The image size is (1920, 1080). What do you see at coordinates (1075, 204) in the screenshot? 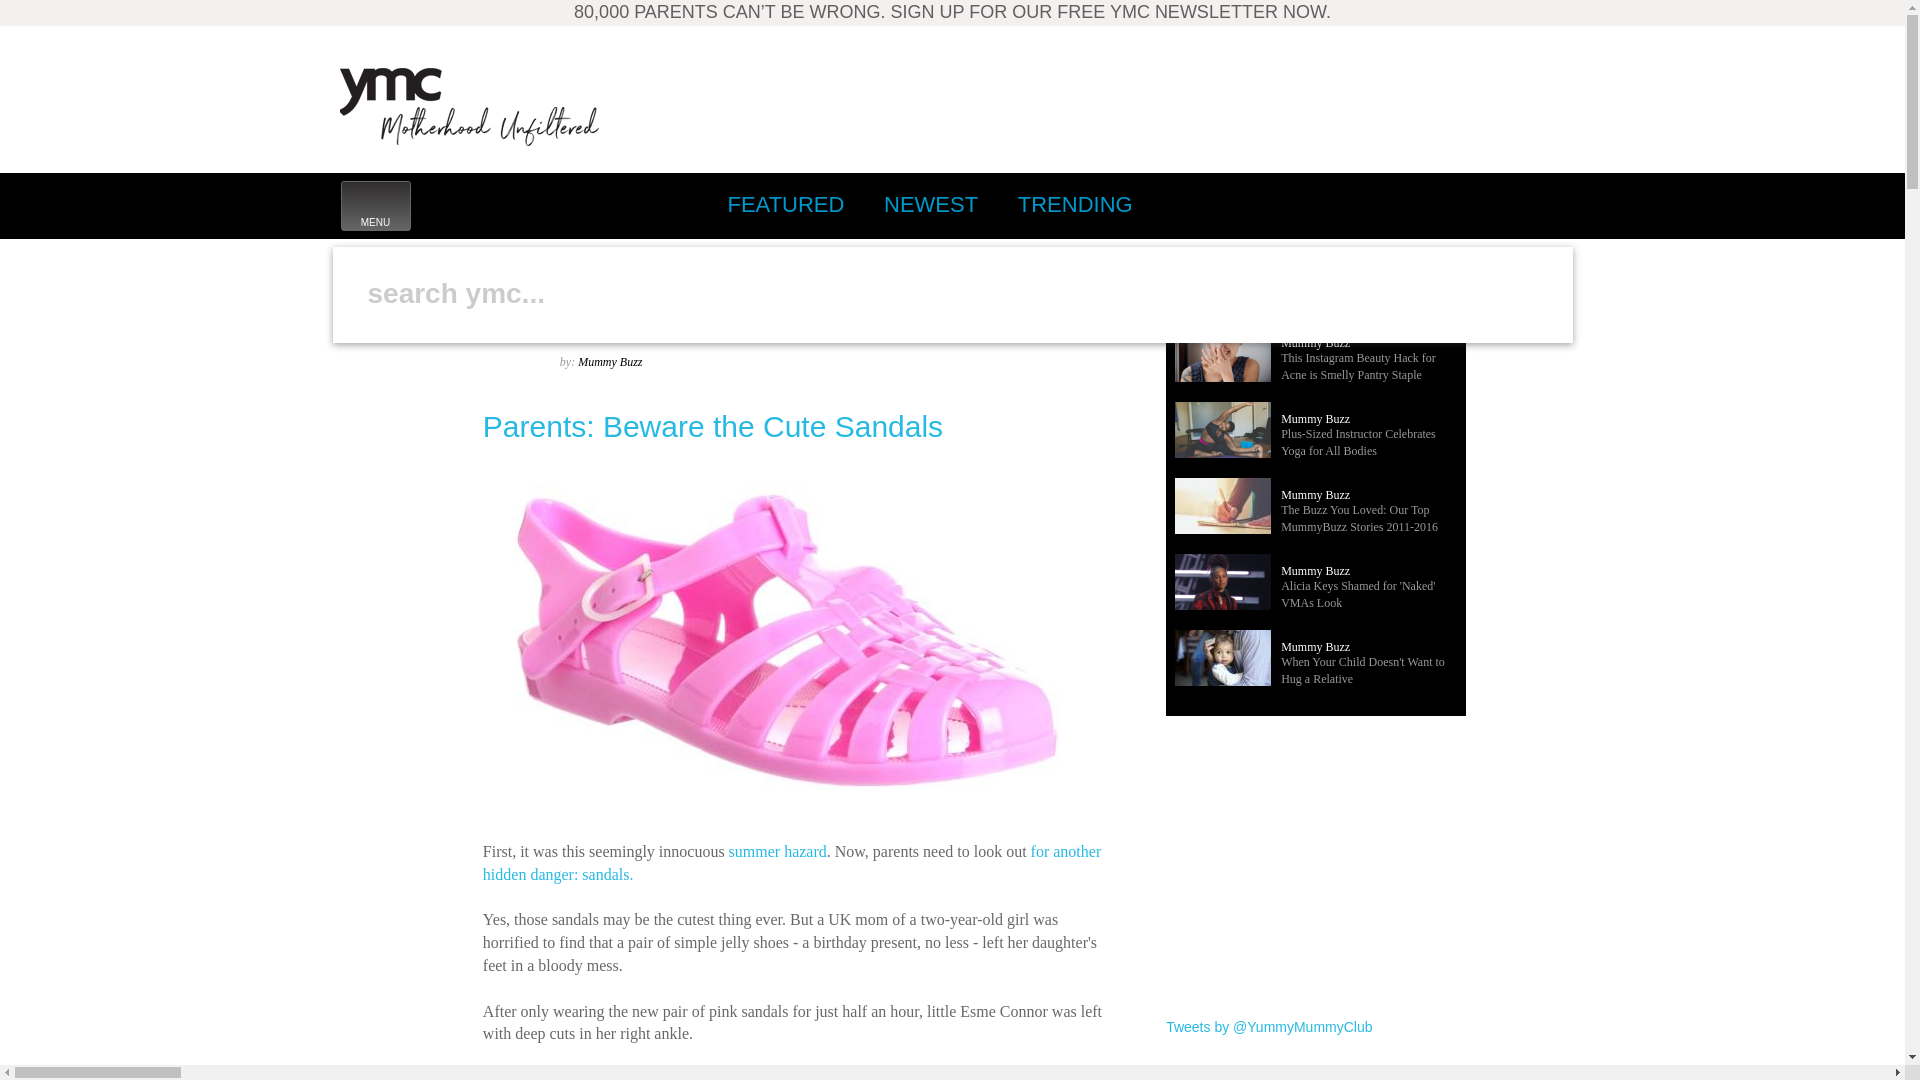
I see `Enter the terms you wish to search for.` at bounding box center [1075, 204].